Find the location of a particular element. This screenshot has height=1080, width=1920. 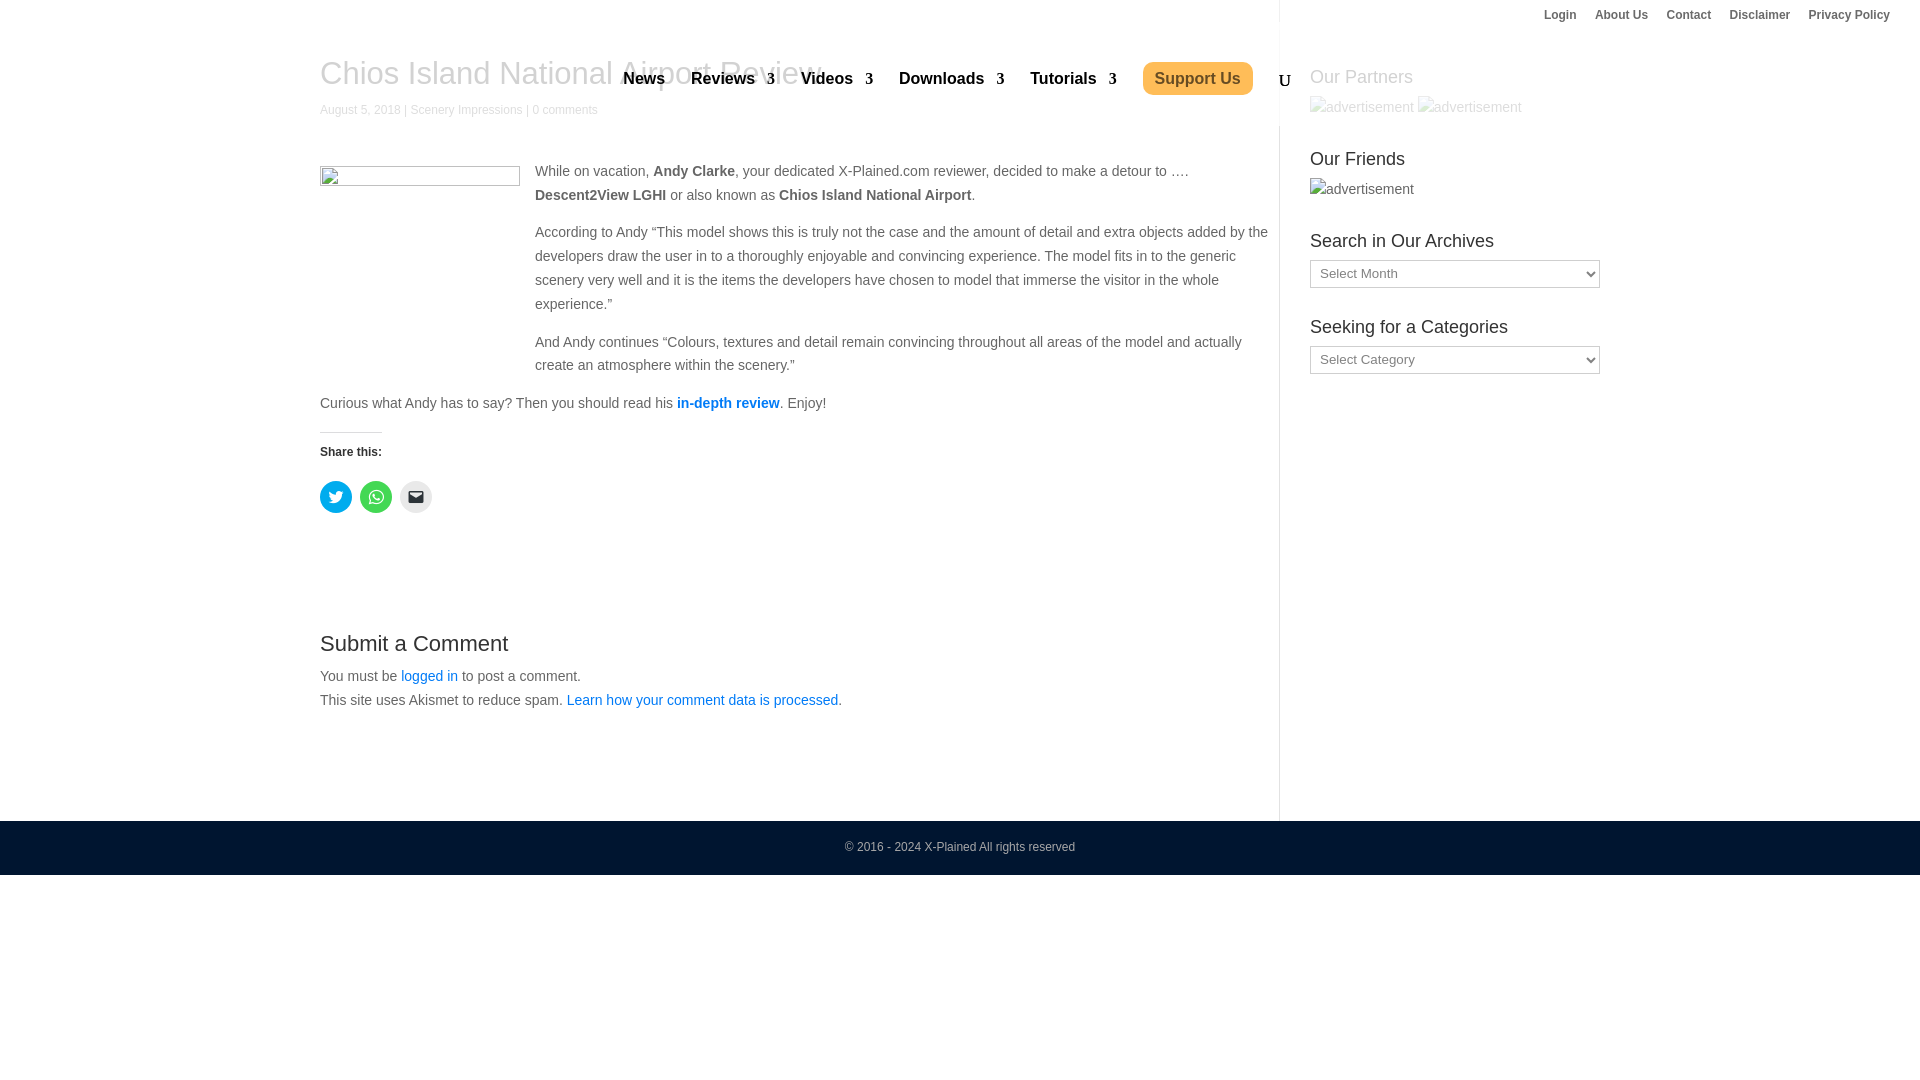

PC Simulation, Simulators, Hardware and Games is located at coordinates (1470, 108).